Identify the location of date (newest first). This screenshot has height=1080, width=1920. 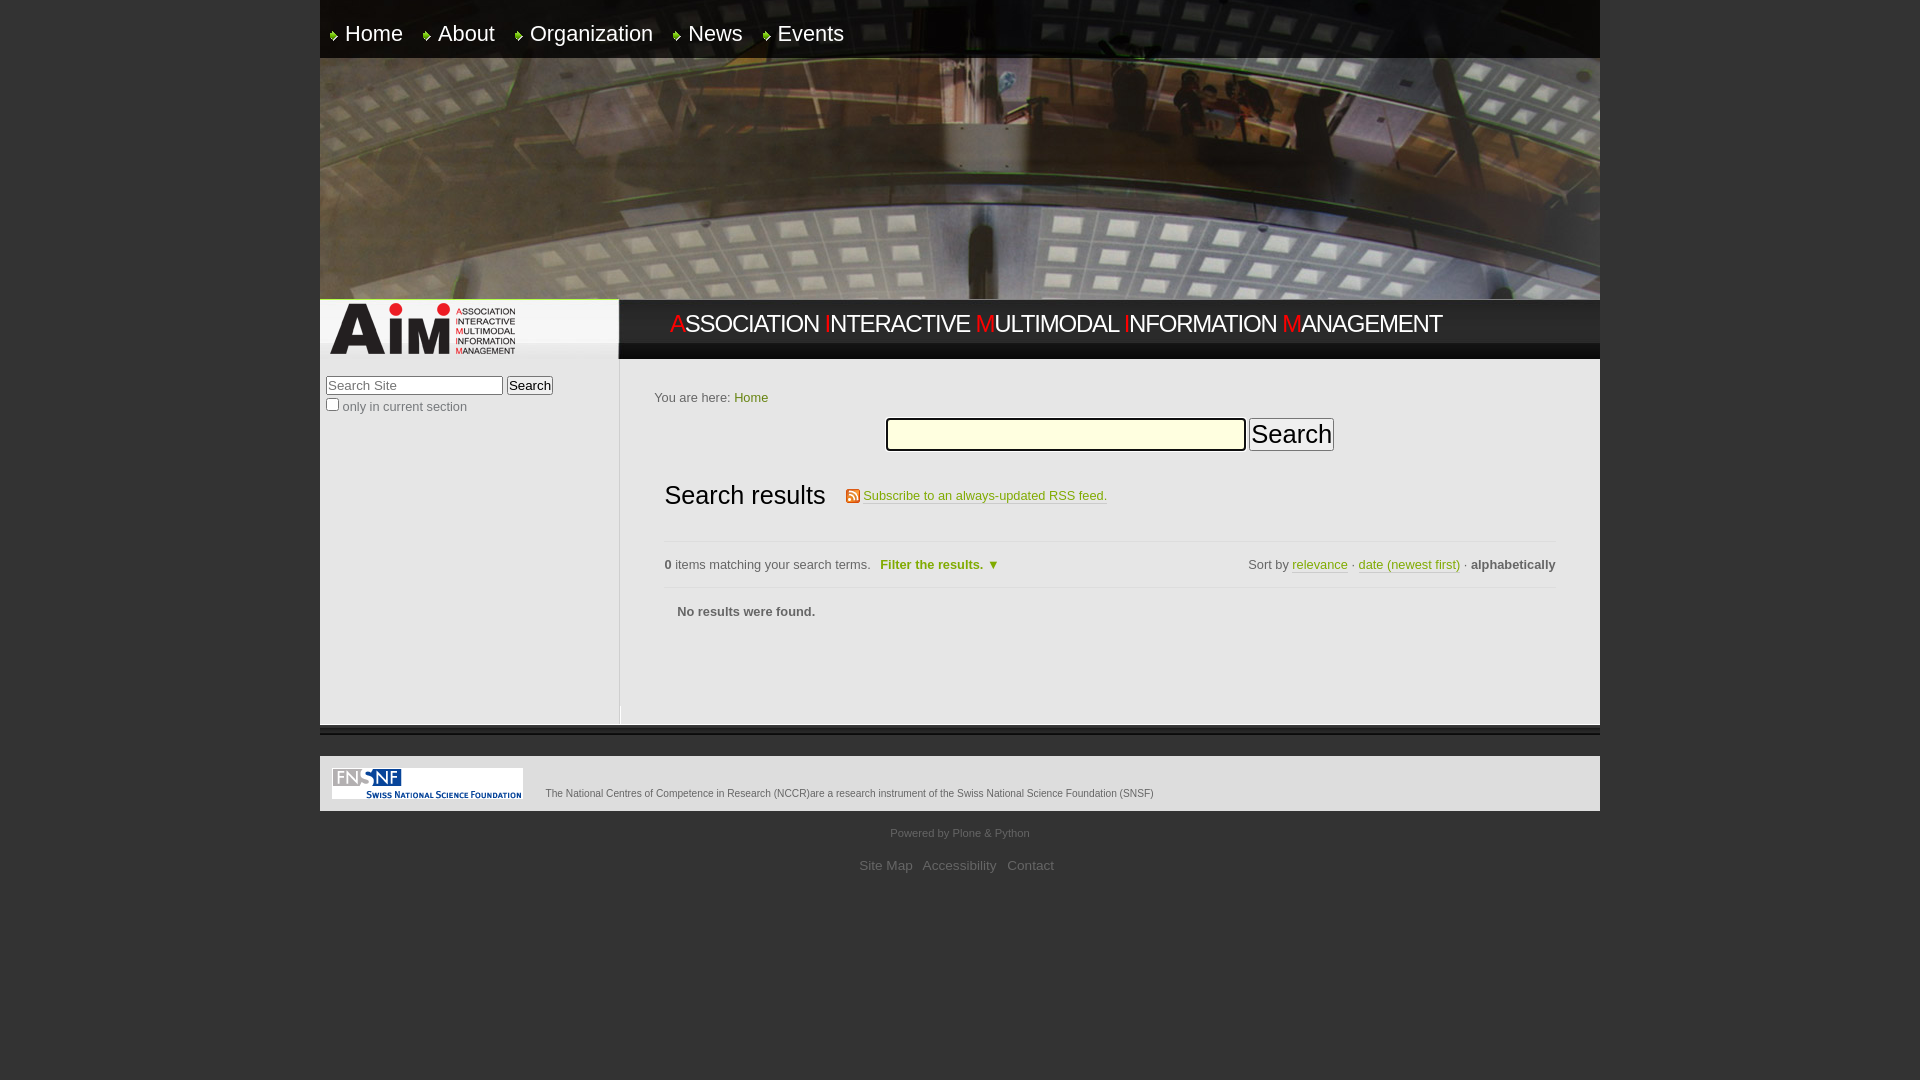
(1410, 565).